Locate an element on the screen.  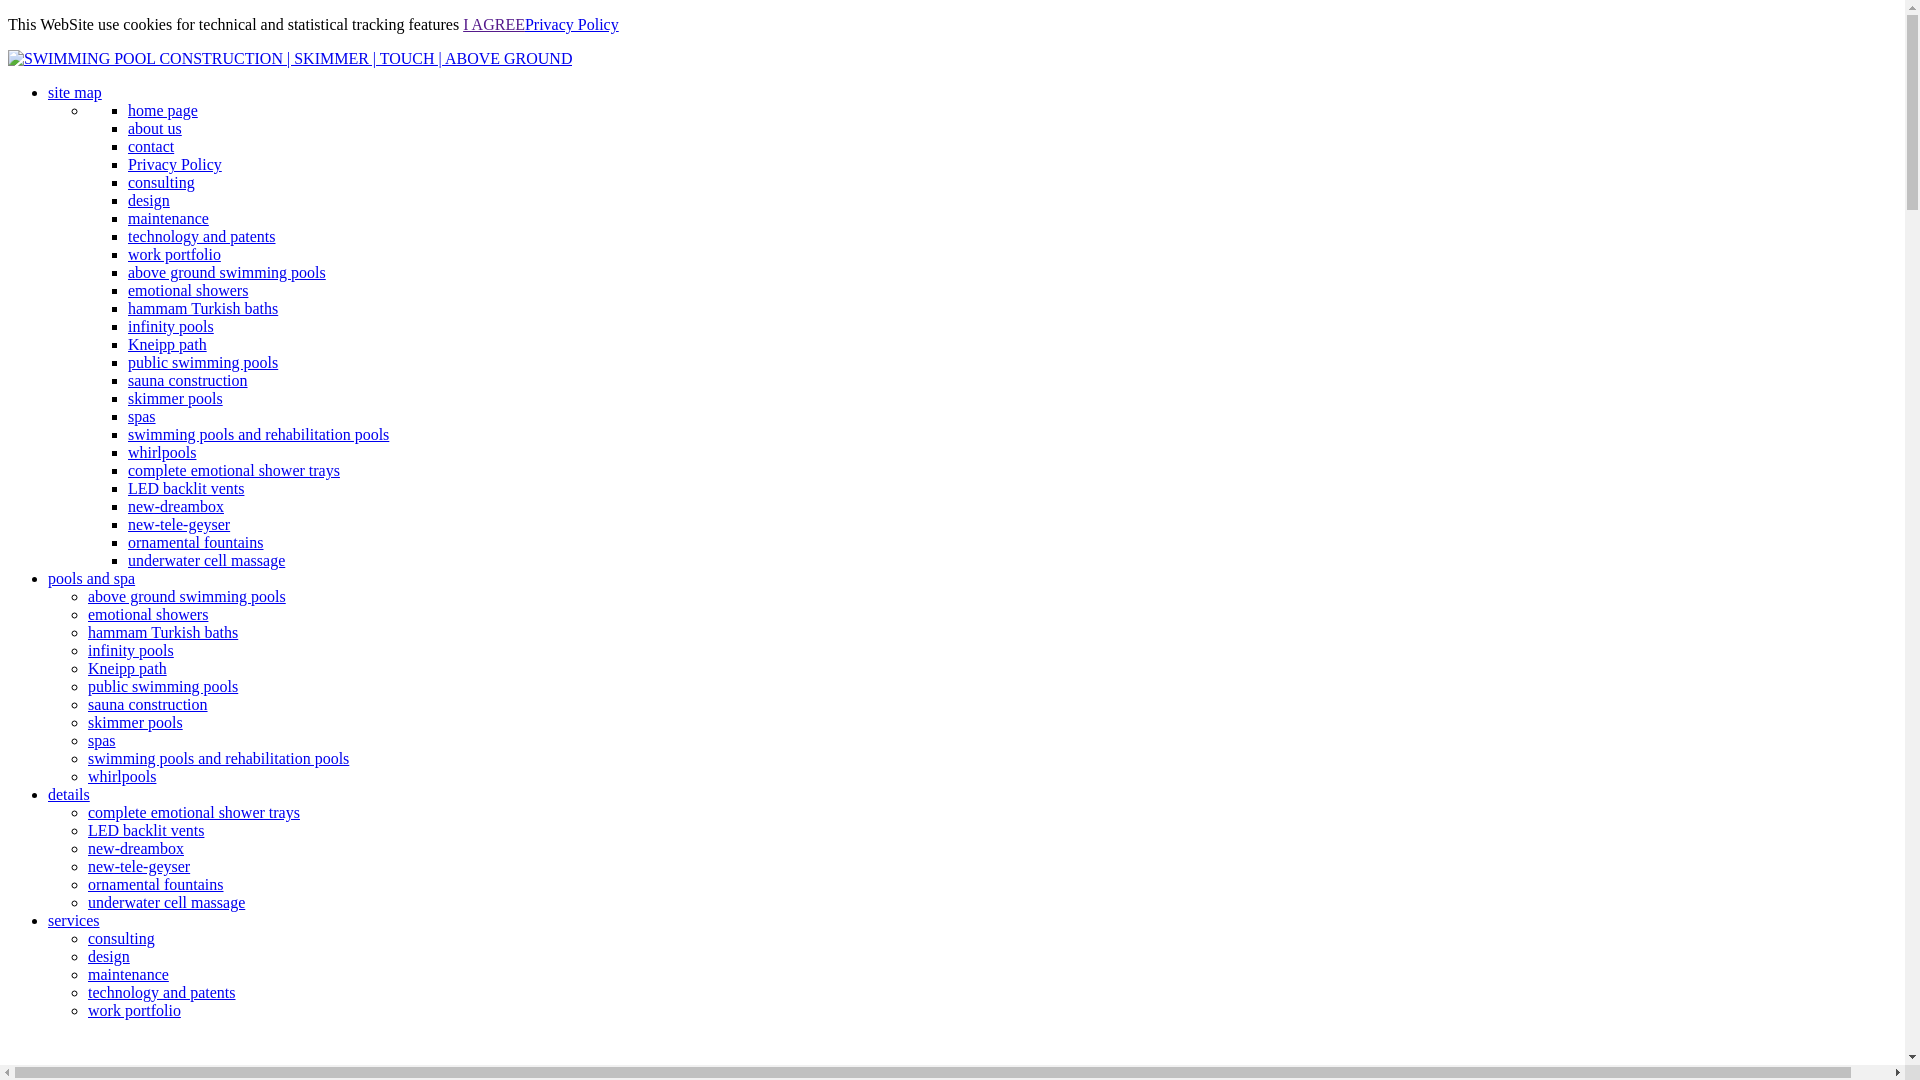
new-tele-geyser is located at coordinates (179, 524).